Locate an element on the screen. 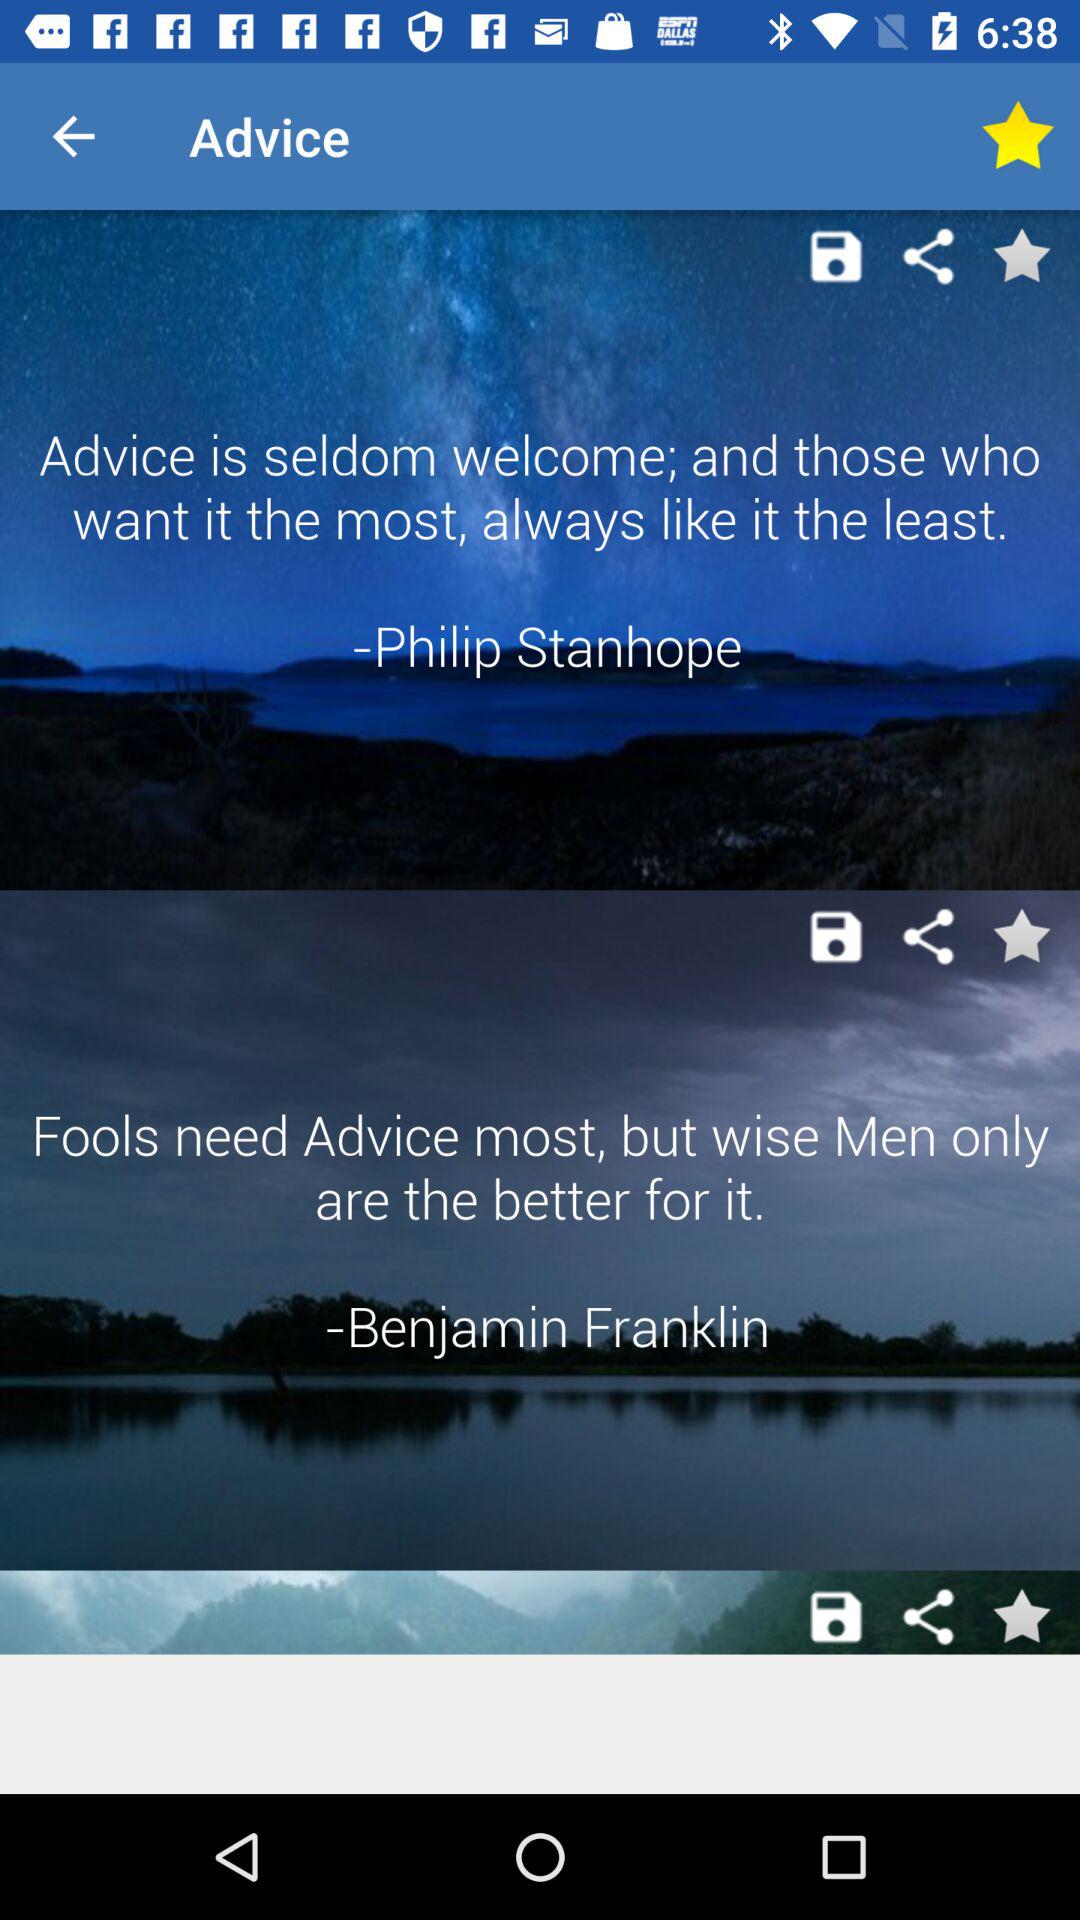 The image size is (1080, 1920). favorite the advice displayed is located at coordinates (1020, 256).